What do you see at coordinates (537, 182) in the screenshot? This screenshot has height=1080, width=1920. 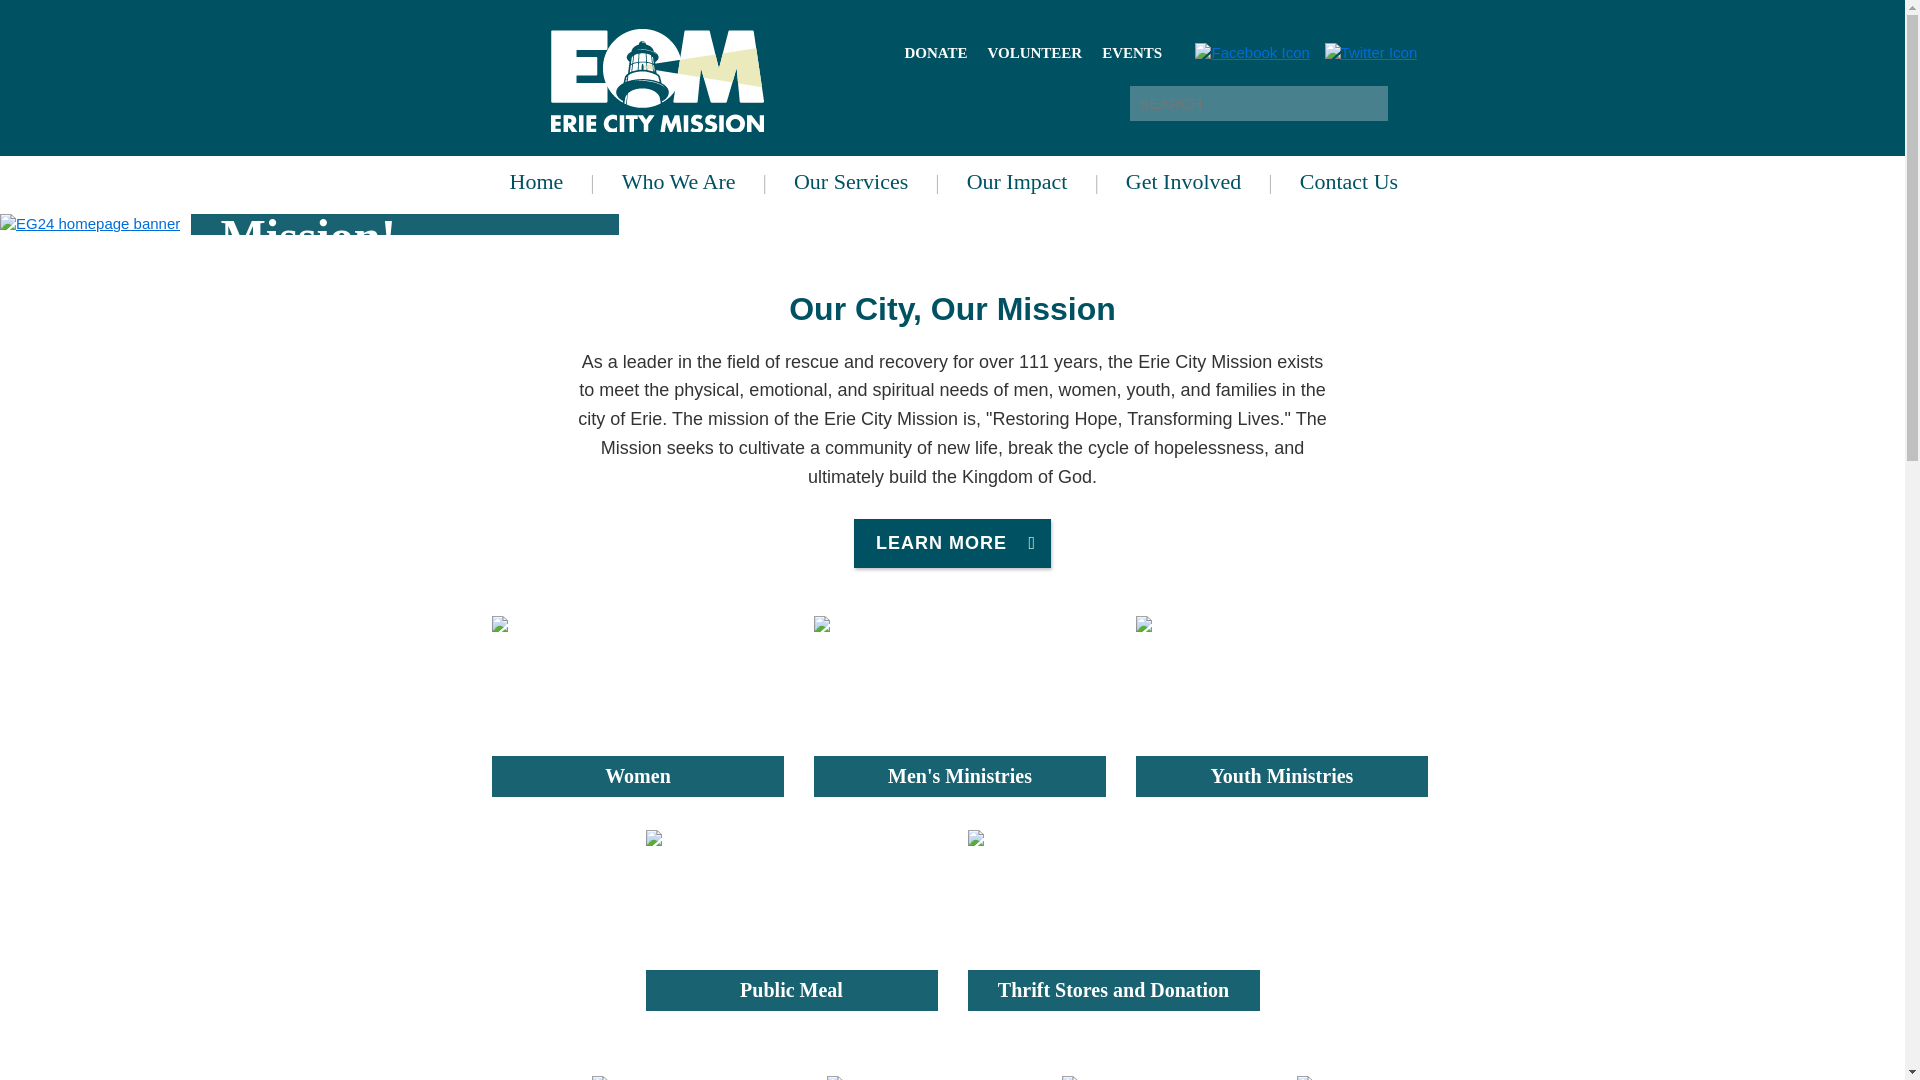 I see `Home` at bounding box center [537, 182].